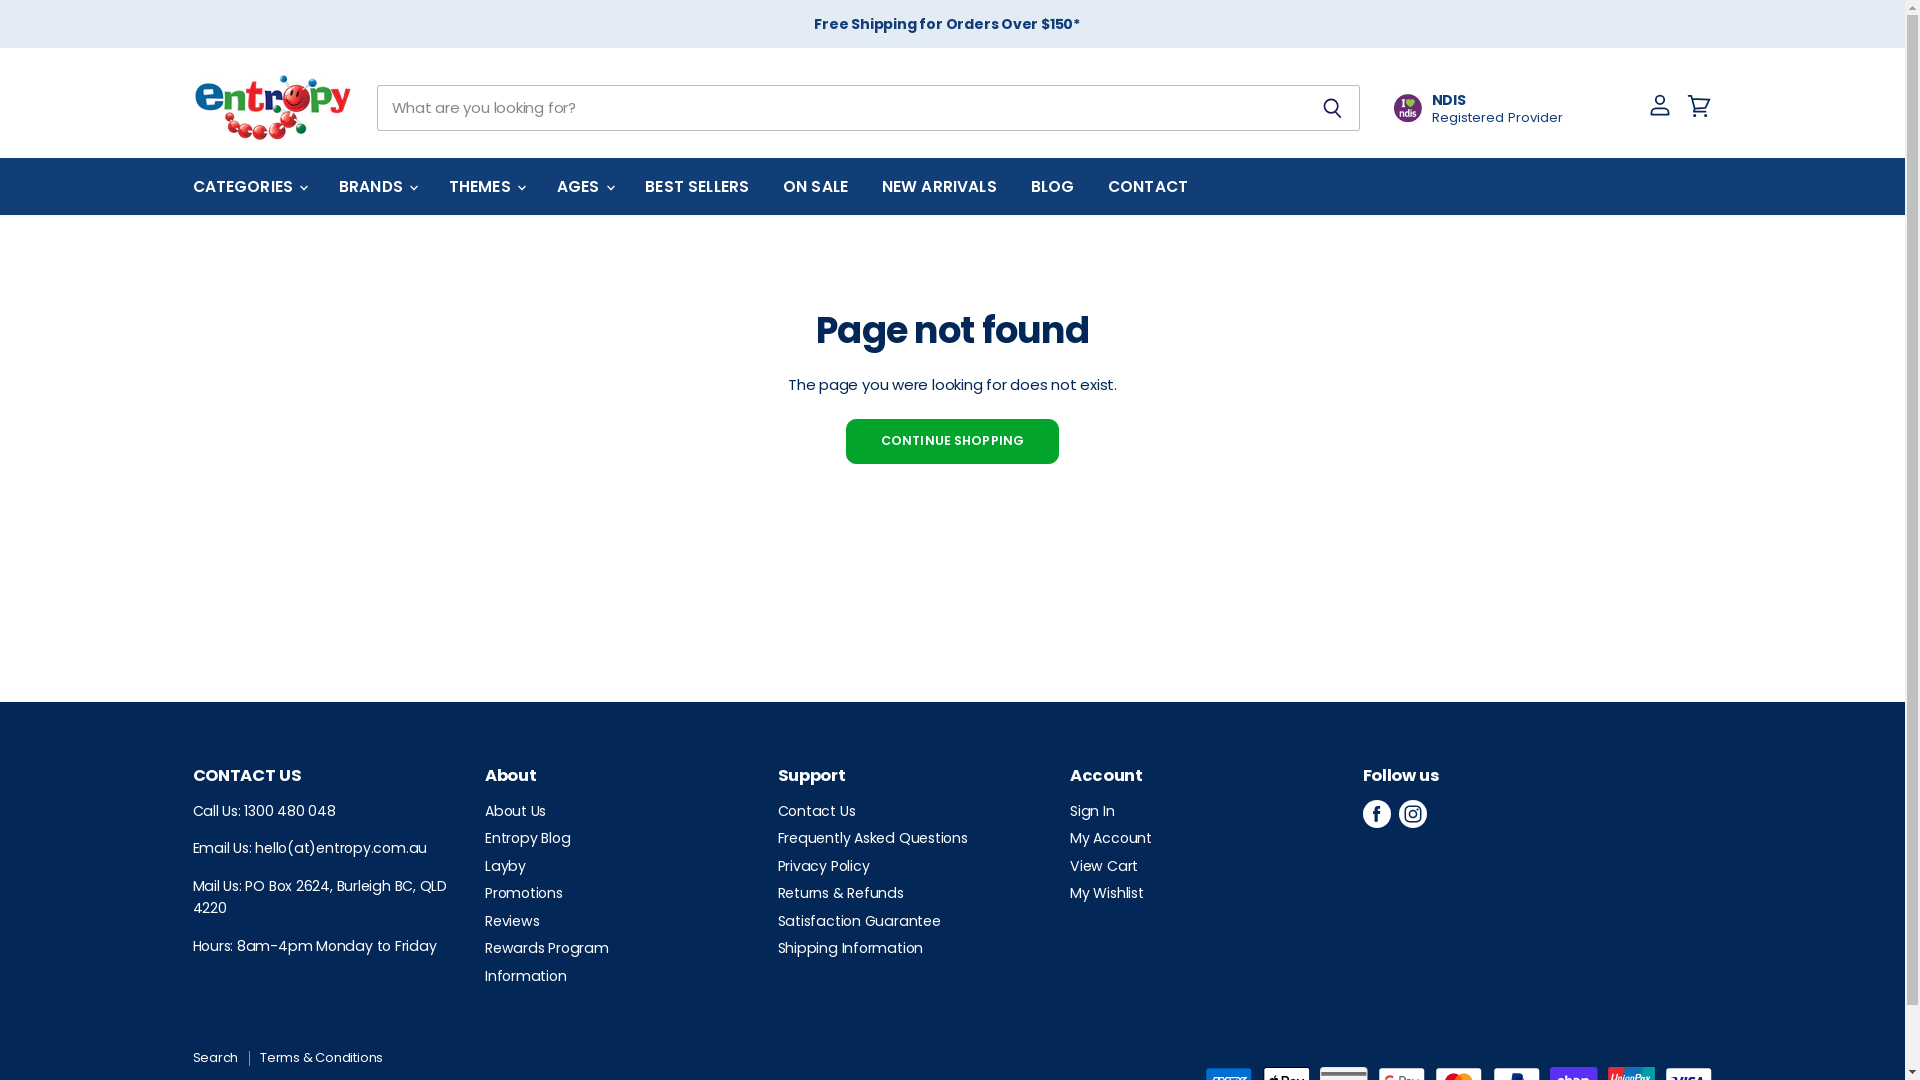 This screenshot has height=1080, width=1920. Describe the element at coordinates (516, 811) in the screenshot. I see `About Us` at that location.